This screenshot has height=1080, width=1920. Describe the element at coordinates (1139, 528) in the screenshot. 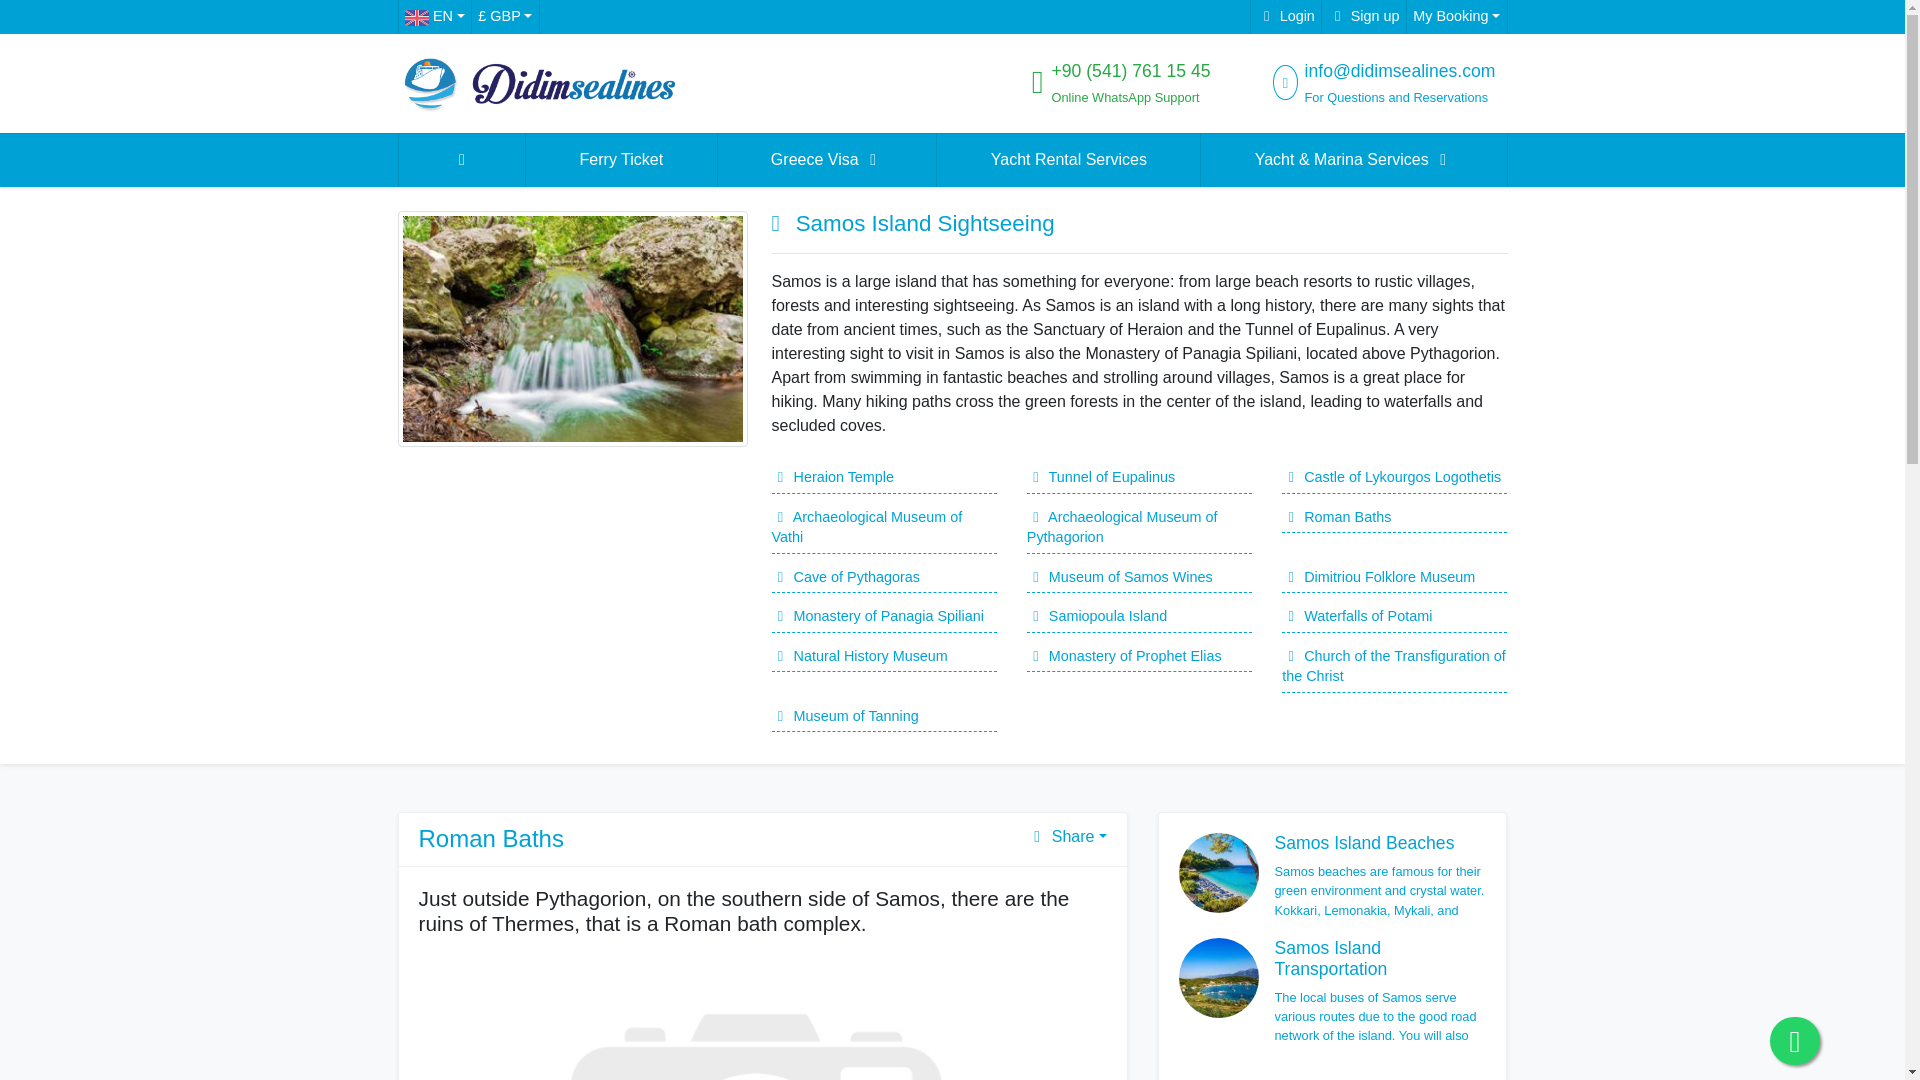

I see `Archaeological Museum of Pythagorion` at that location.